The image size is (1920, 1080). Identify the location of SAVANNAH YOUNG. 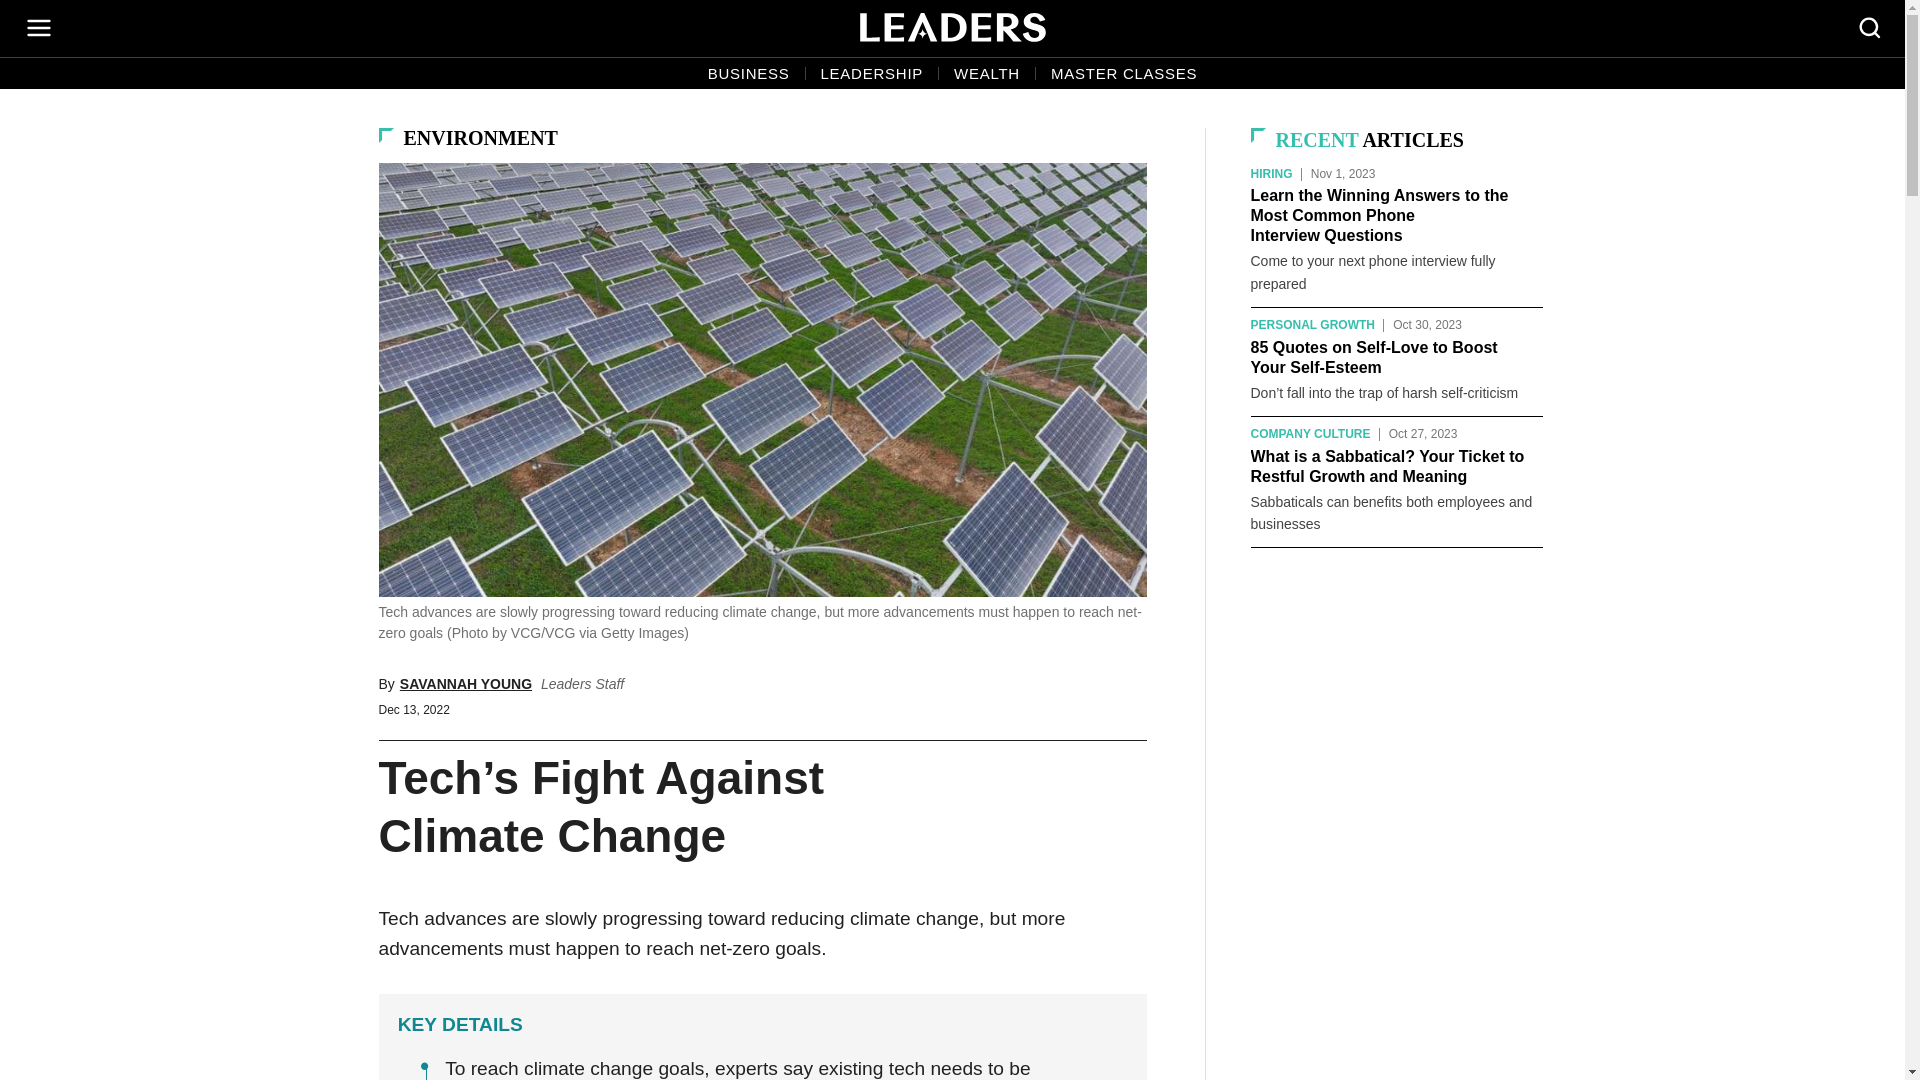
(465, 684).